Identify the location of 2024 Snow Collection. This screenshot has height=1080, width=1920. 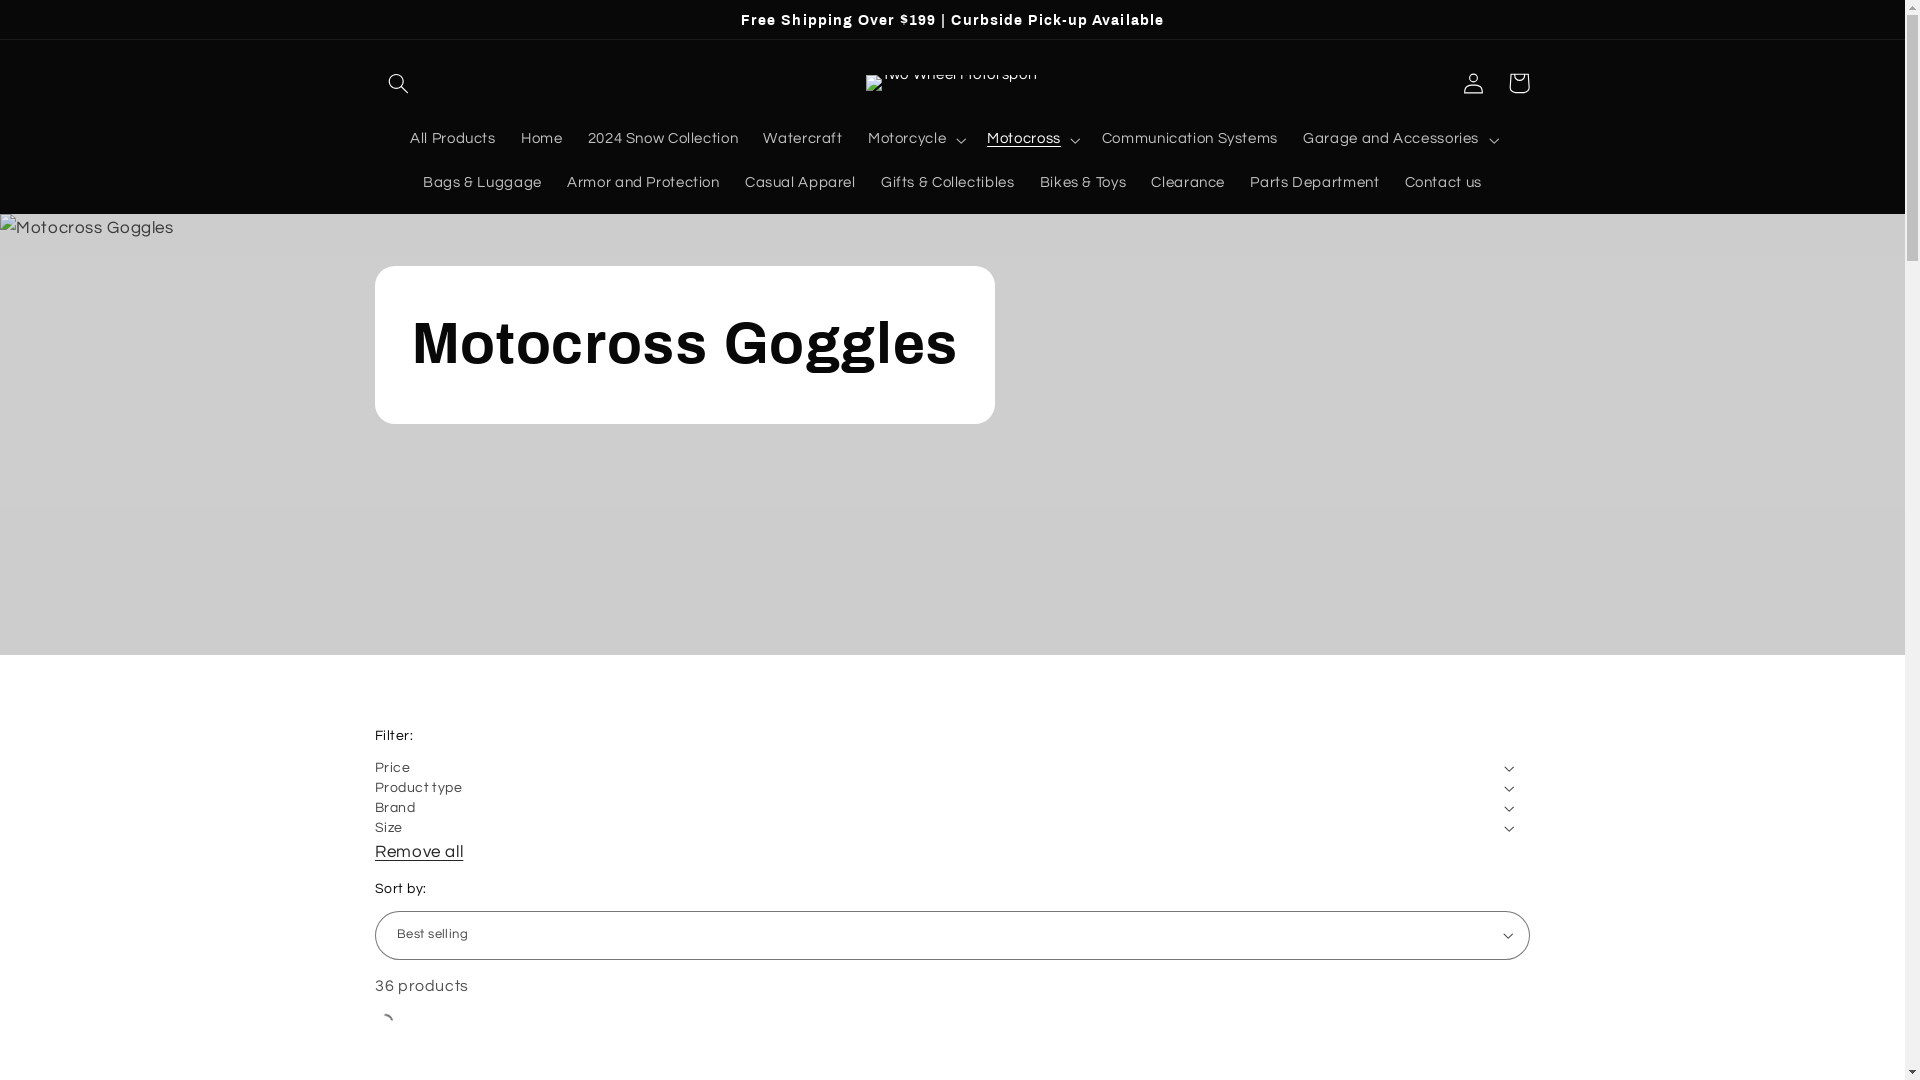
(663, 140).